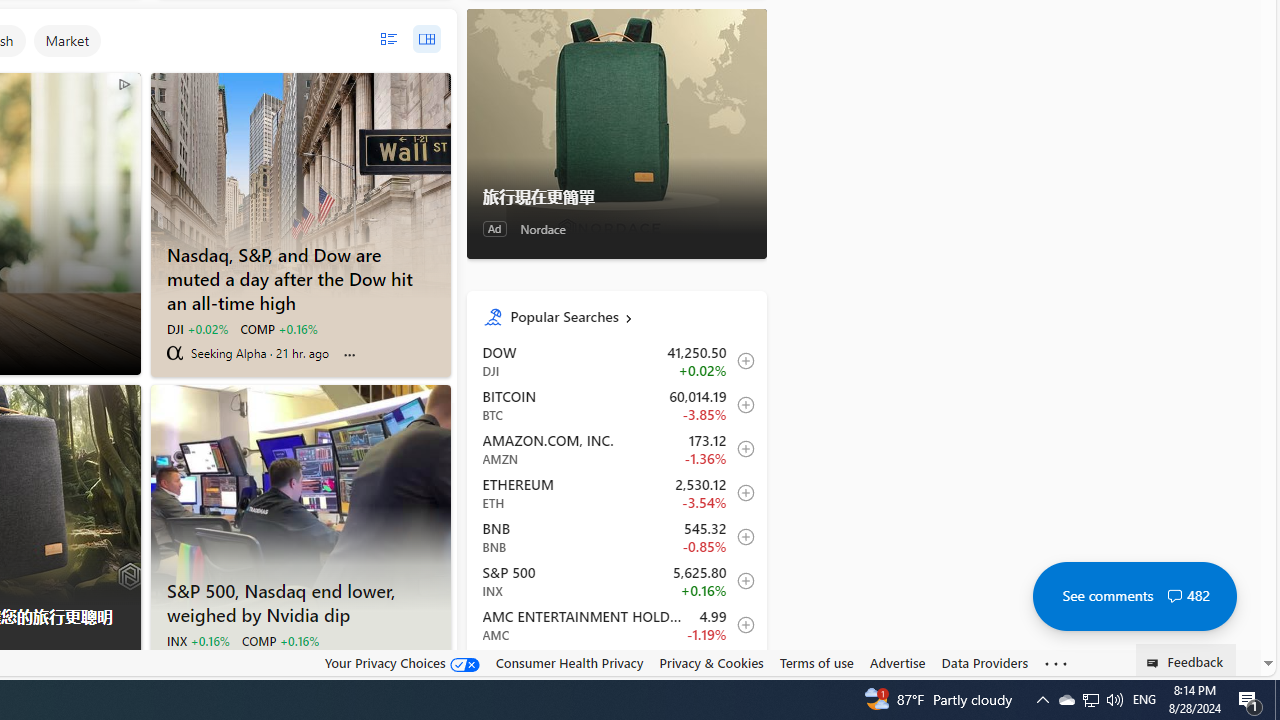 The width and height of the screenshot is (1280, 720). What do you see at coordinates (897, 663) in the screenshot?
I see `Advertise` at bounding box center [897, 663].